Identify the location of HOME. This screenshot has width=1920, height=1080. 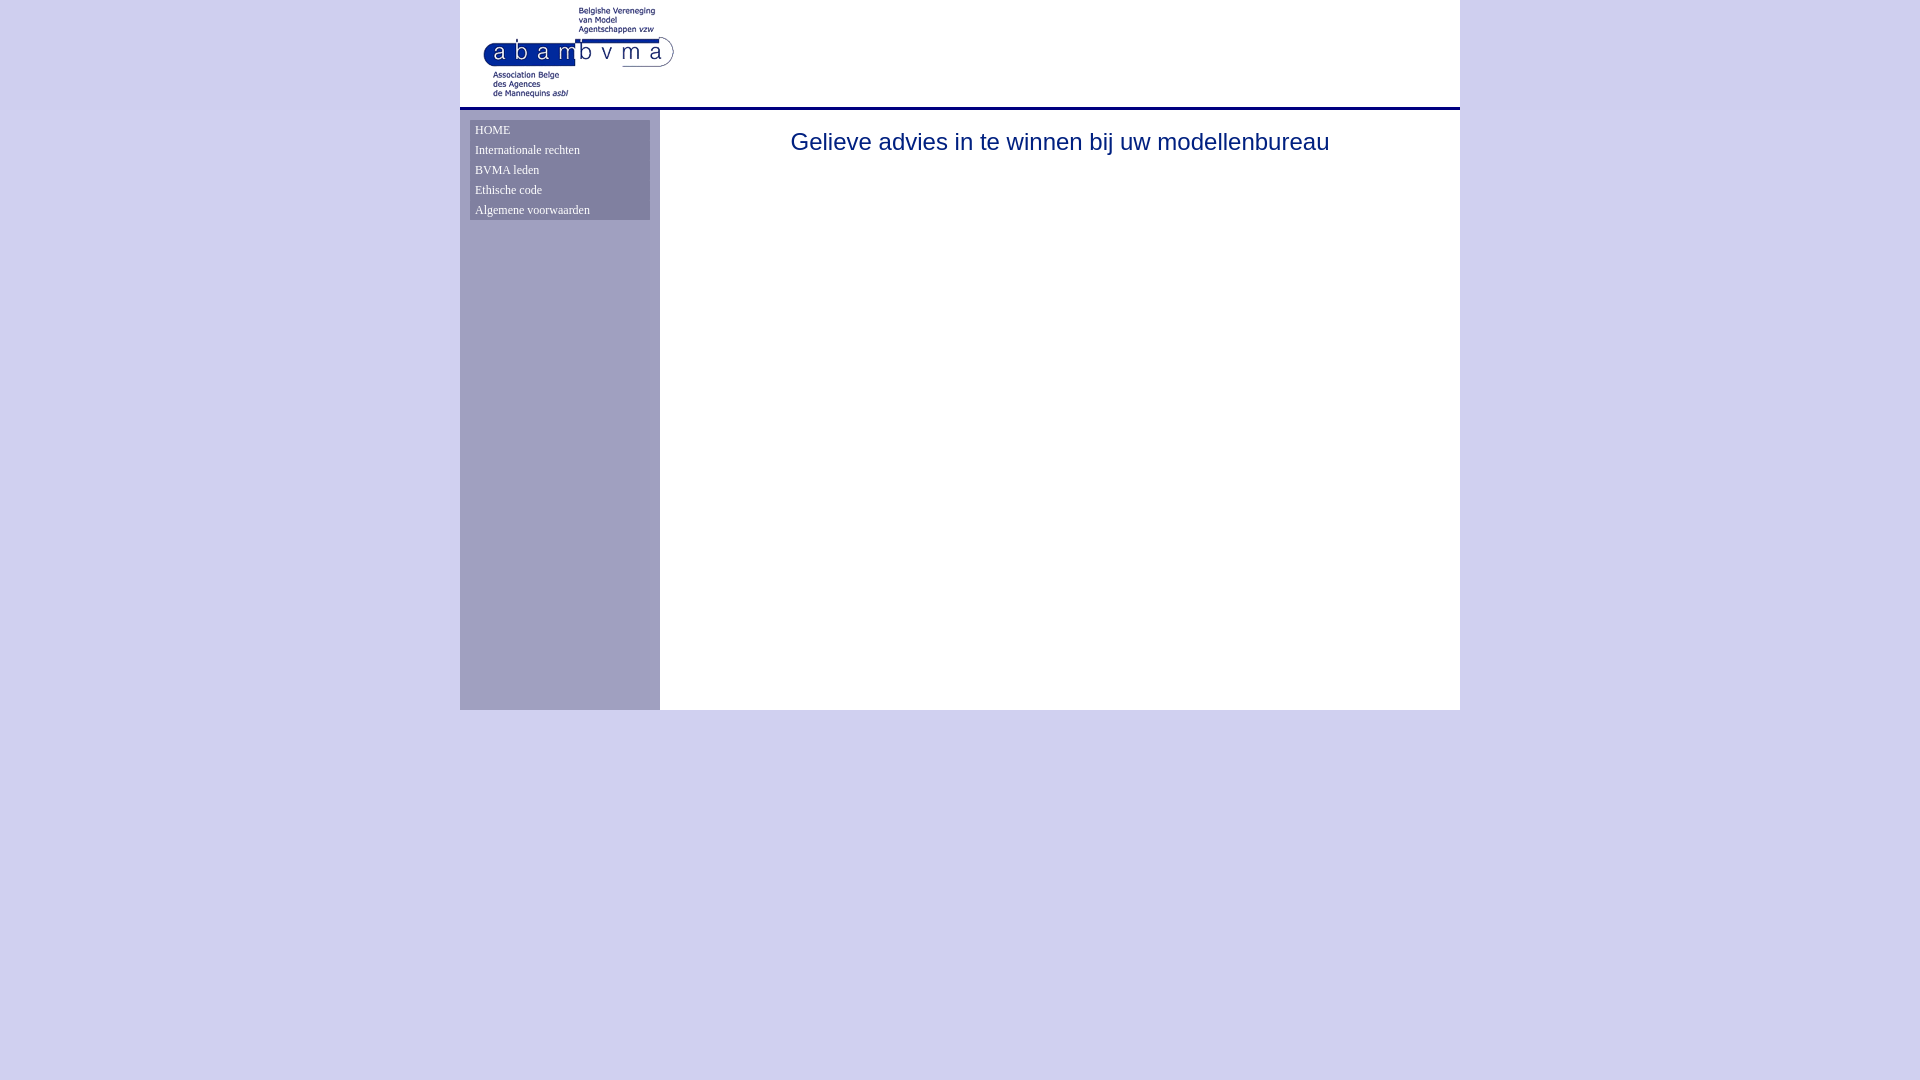
(560, 130).